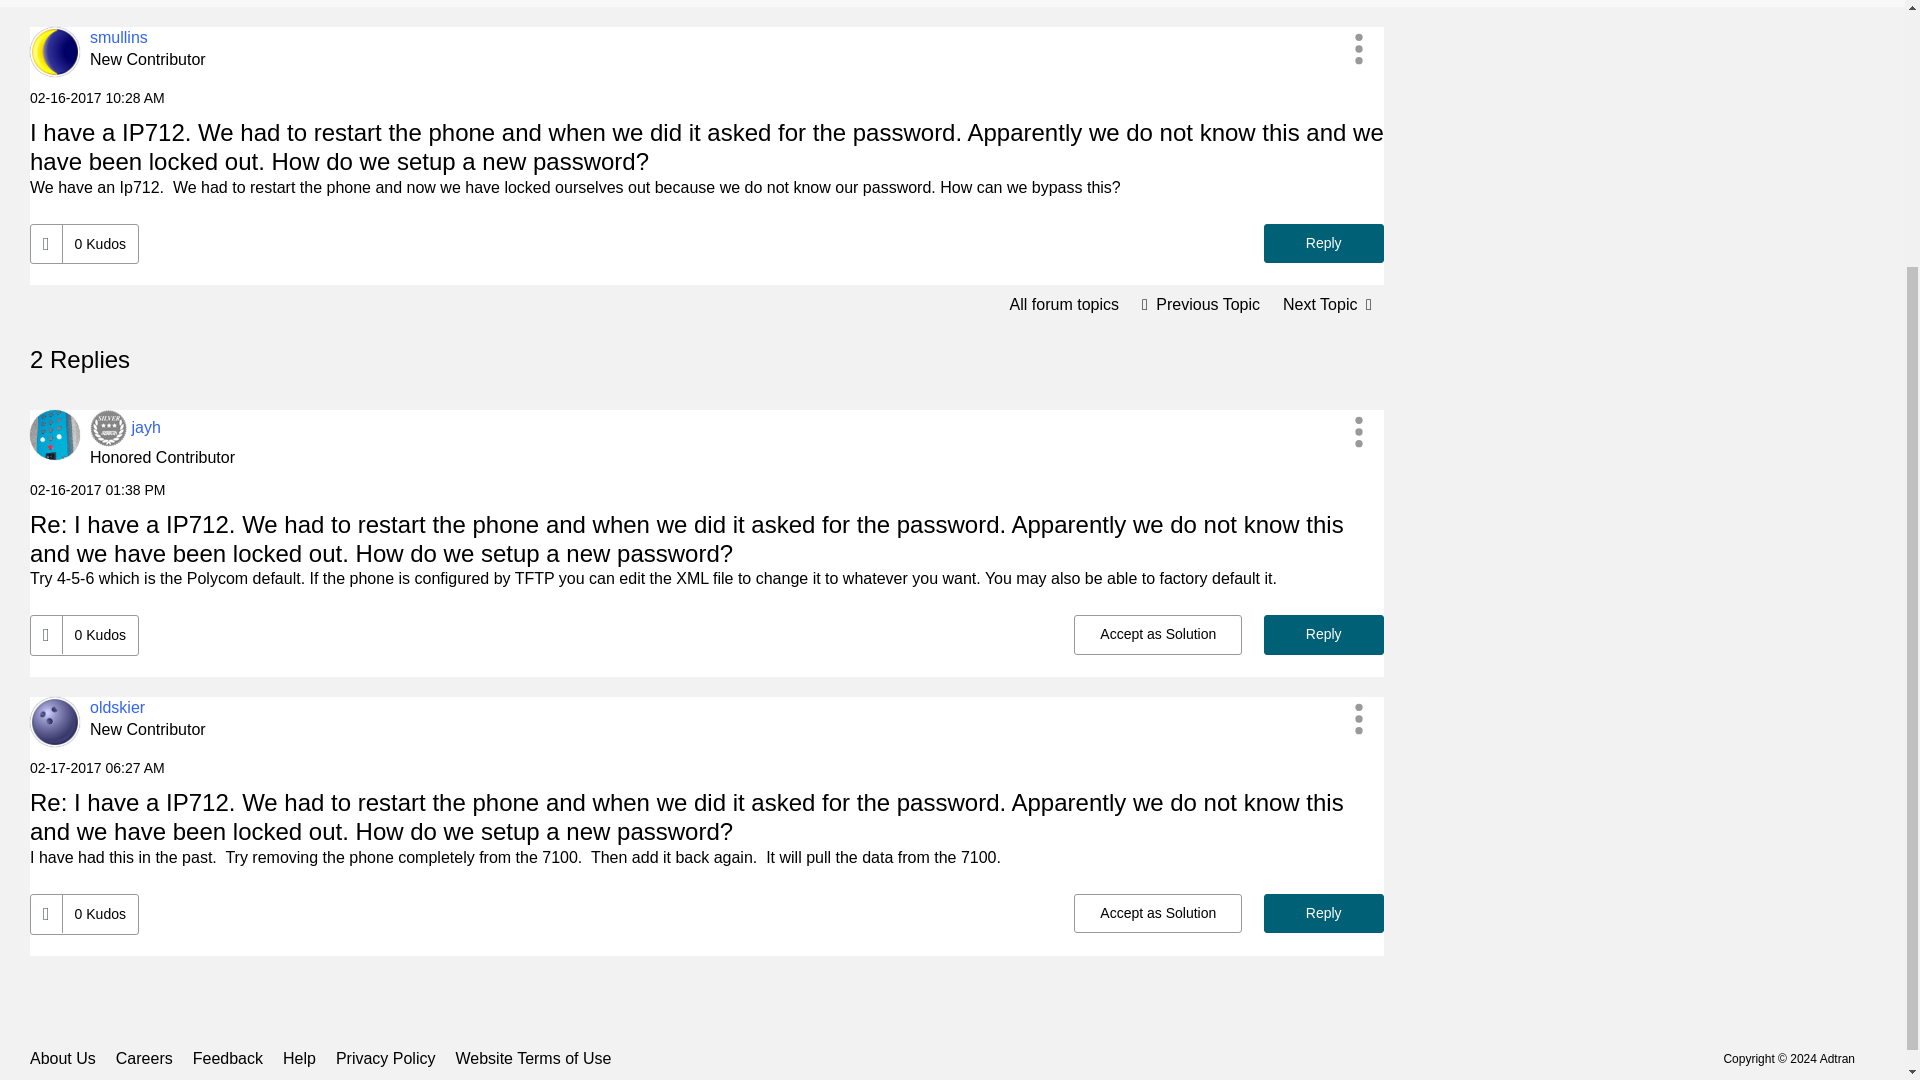  I want to click on The total number of kudos this post has received., so click(100, 244).